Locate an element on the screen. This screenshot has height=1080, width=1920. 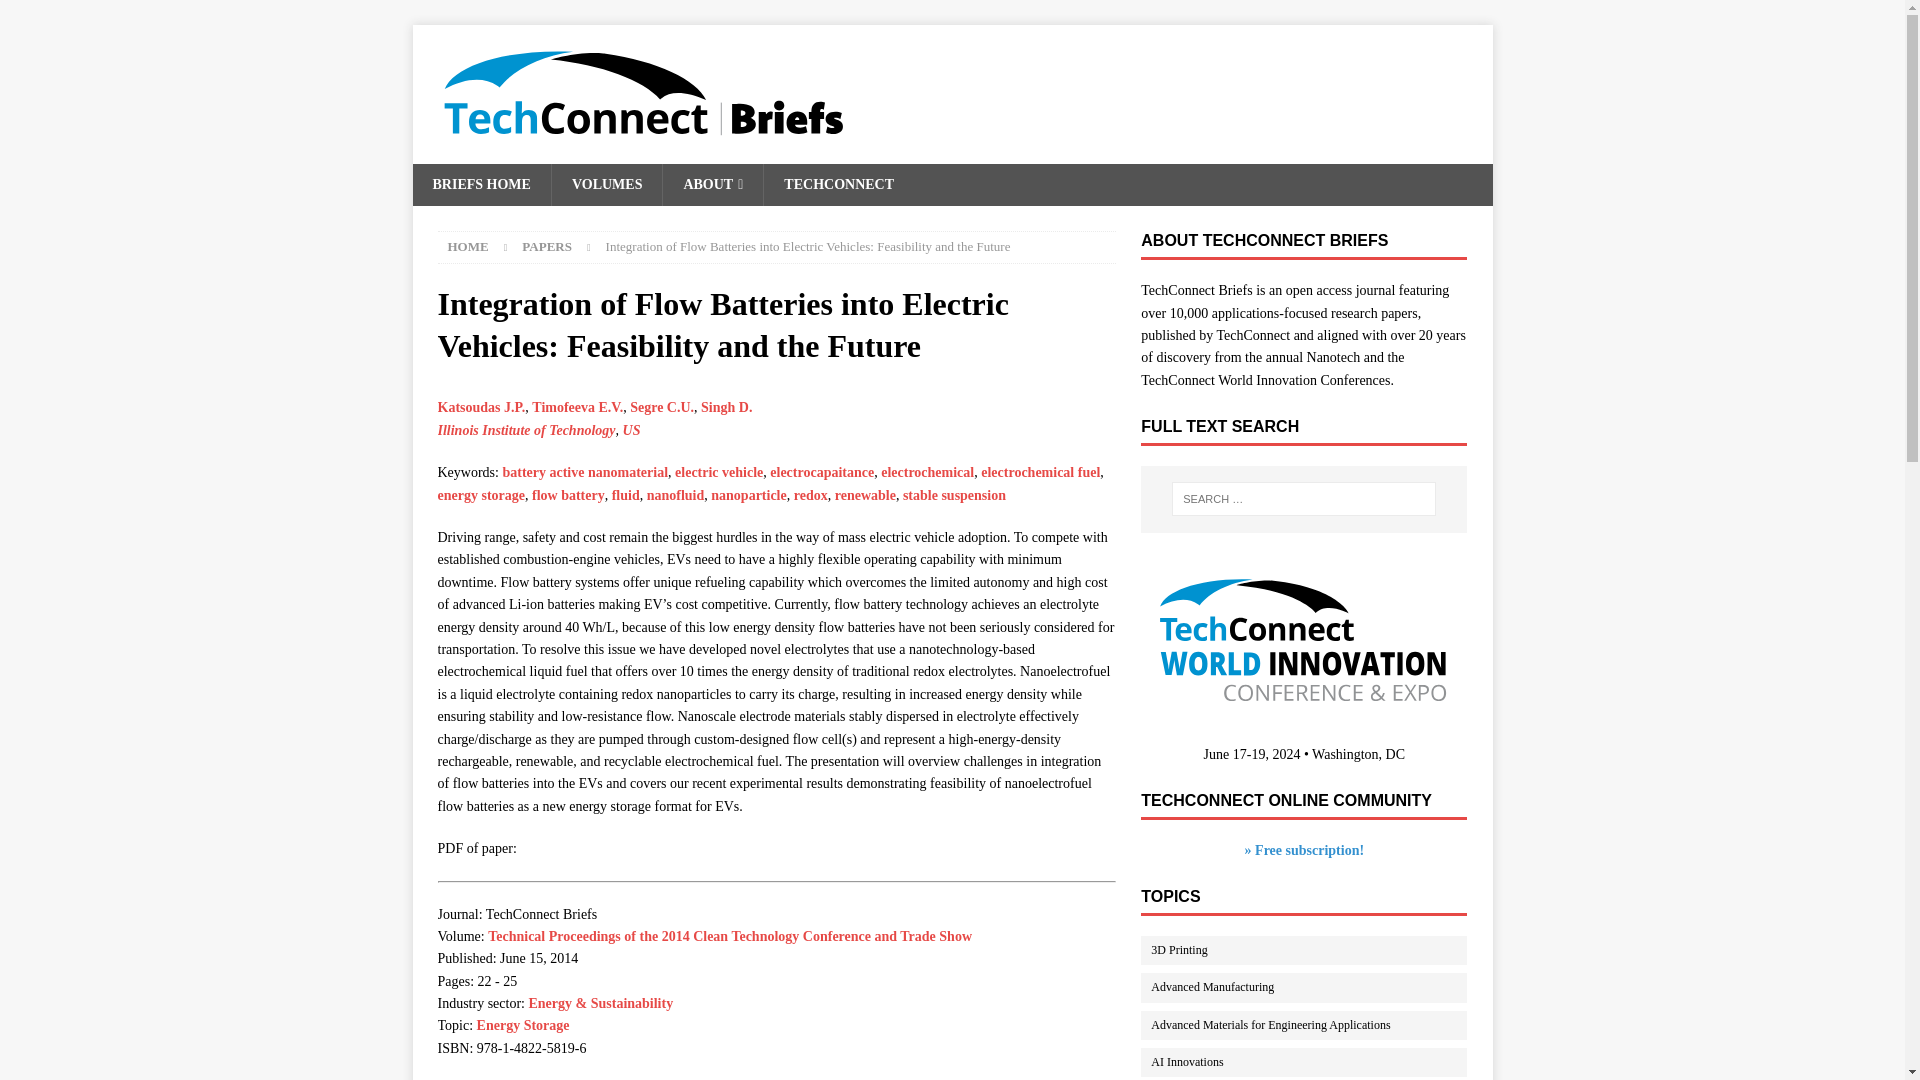
energy storage is located at coordinates (480, 496).